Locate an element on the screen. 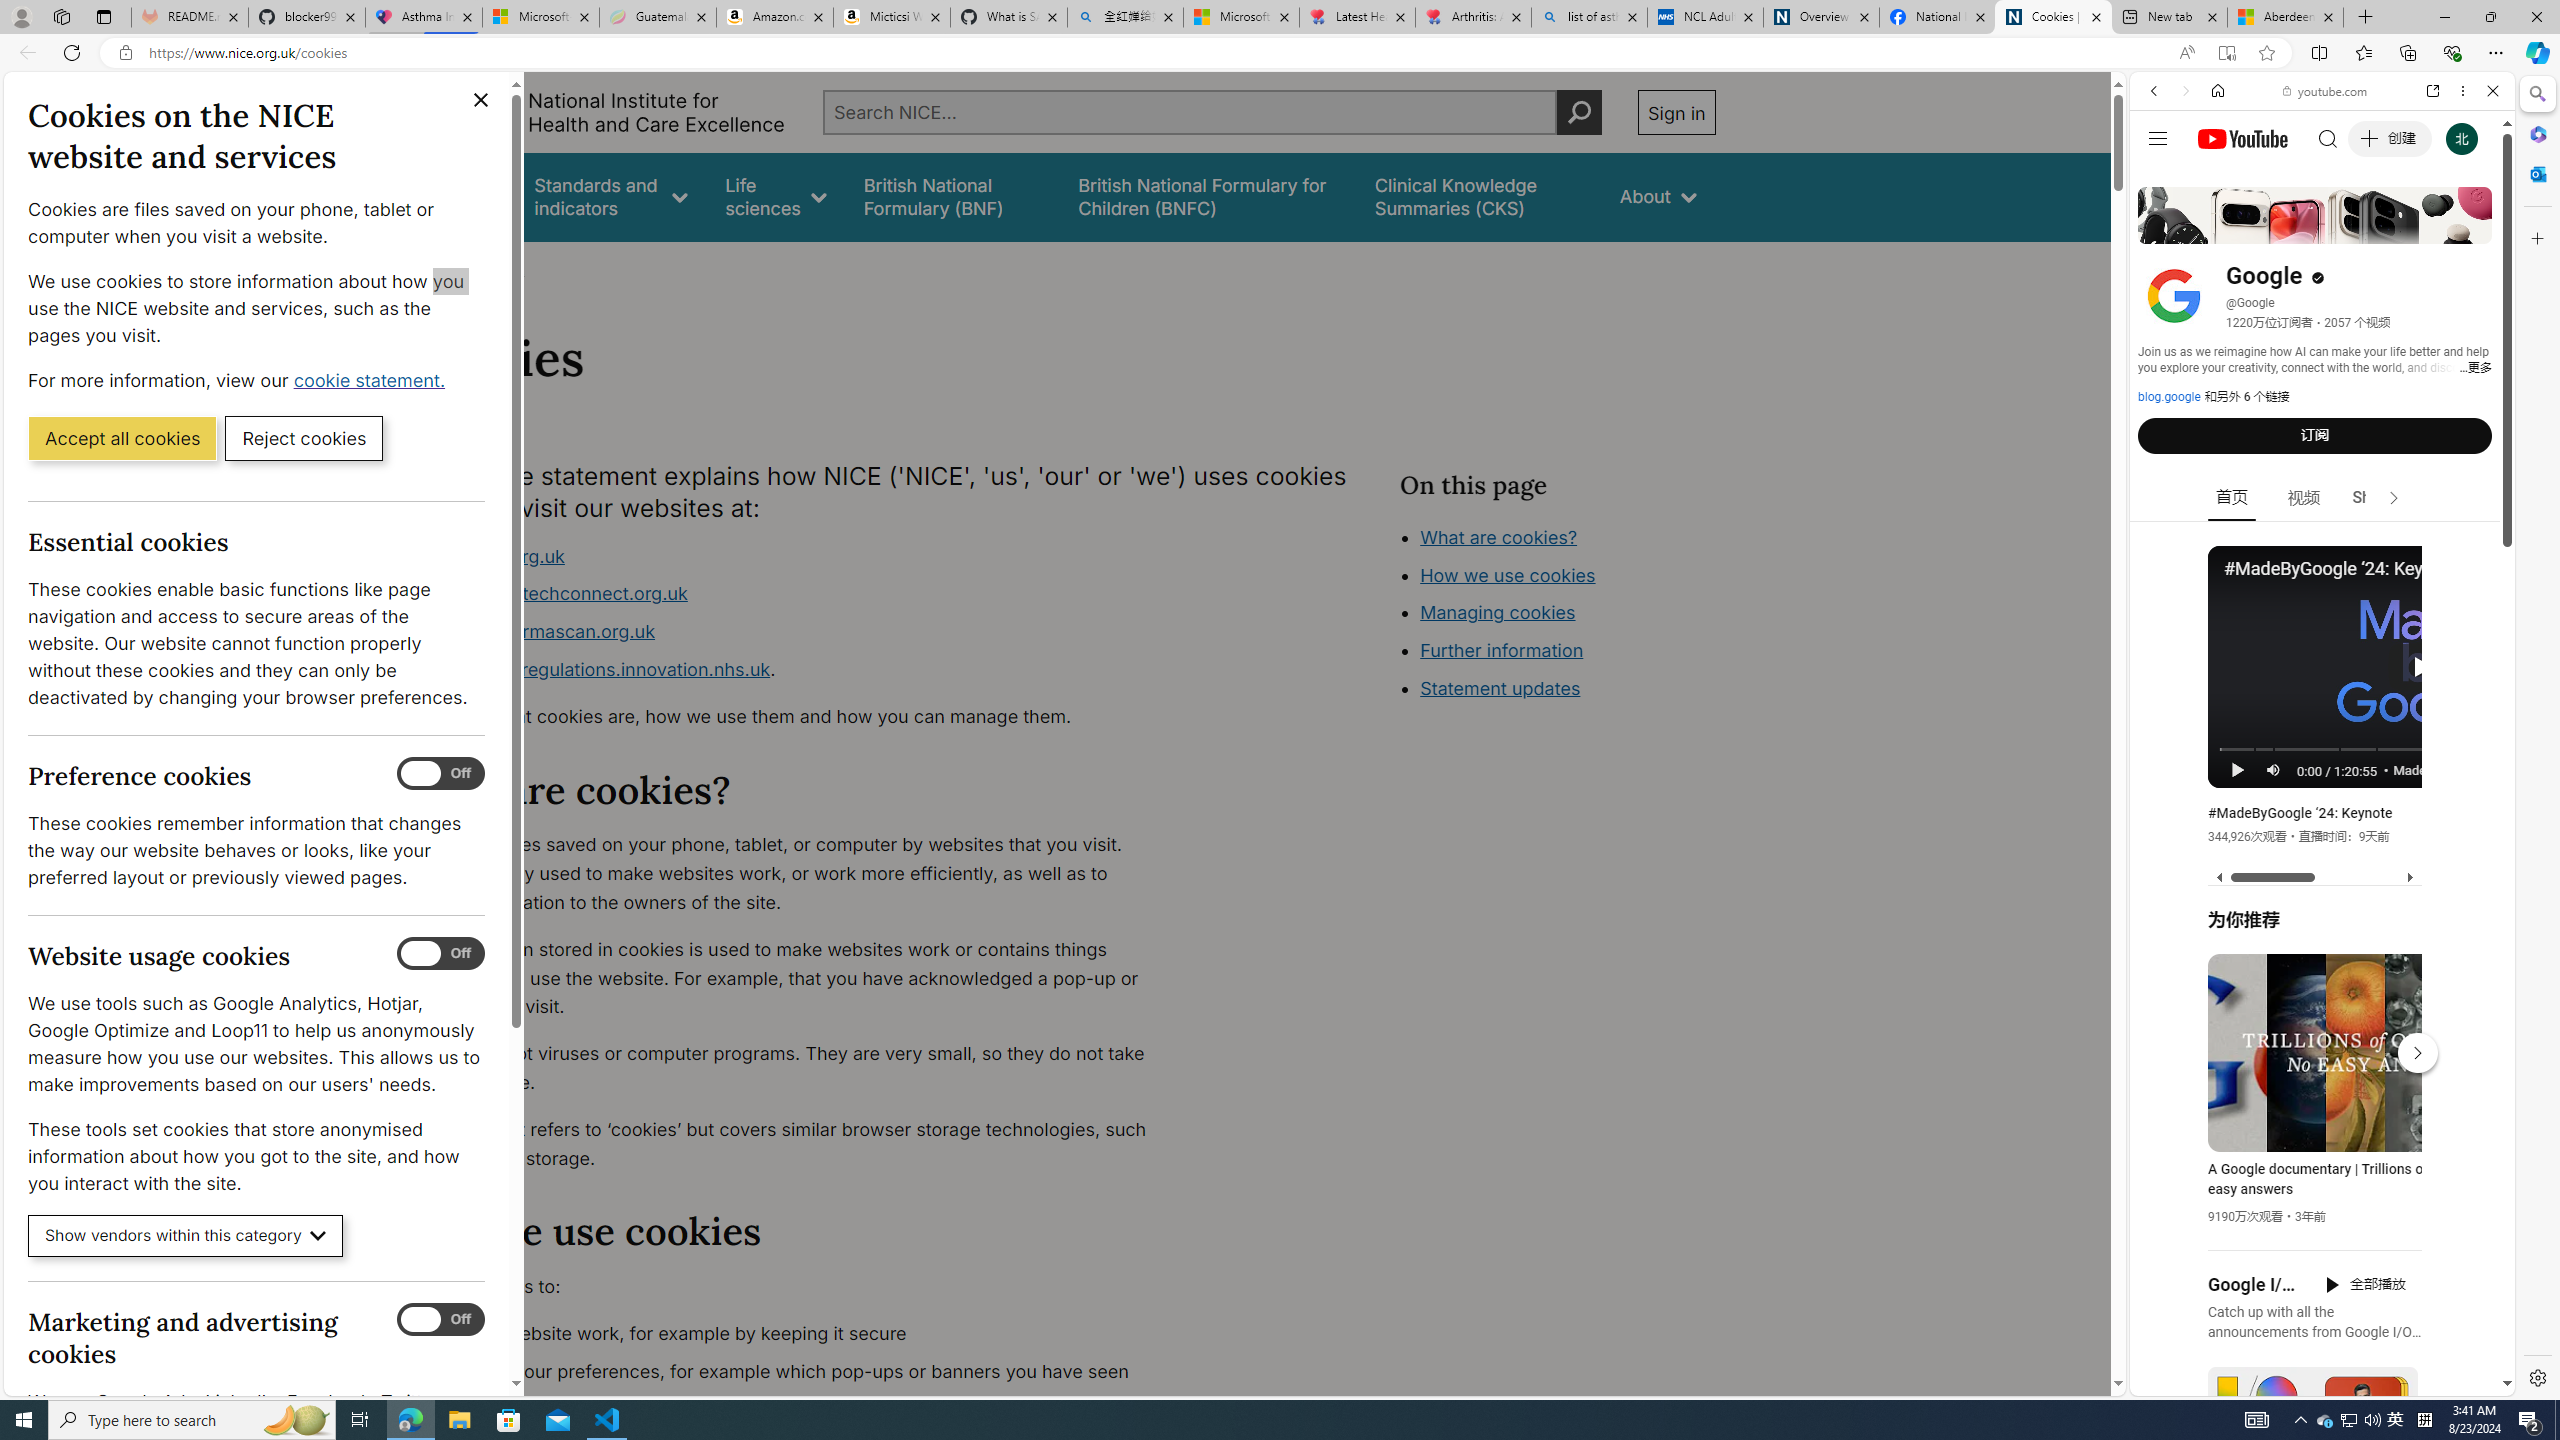  list of asthma inhalers uk - Search is located at coordinates (1590, 17).